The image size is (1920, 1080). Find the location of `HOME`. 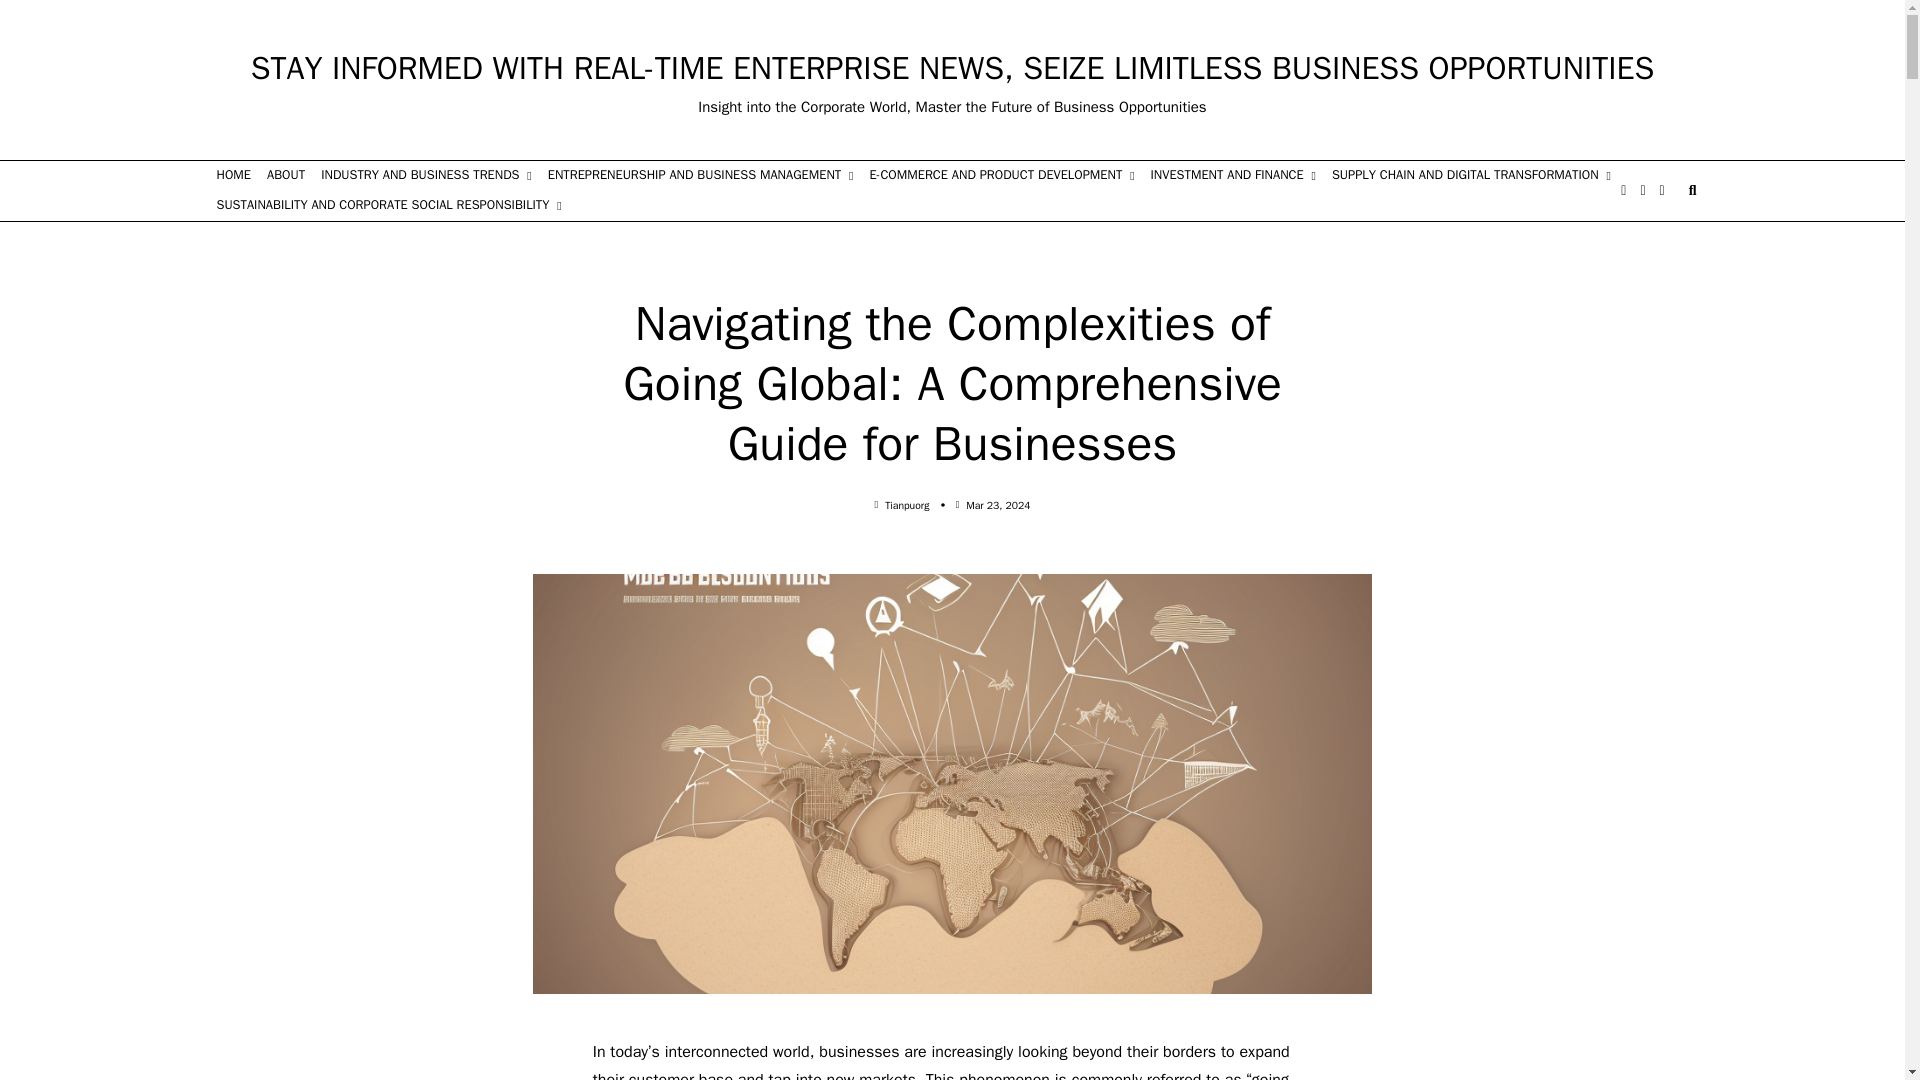

HOME is located at coordinates (233, 176).